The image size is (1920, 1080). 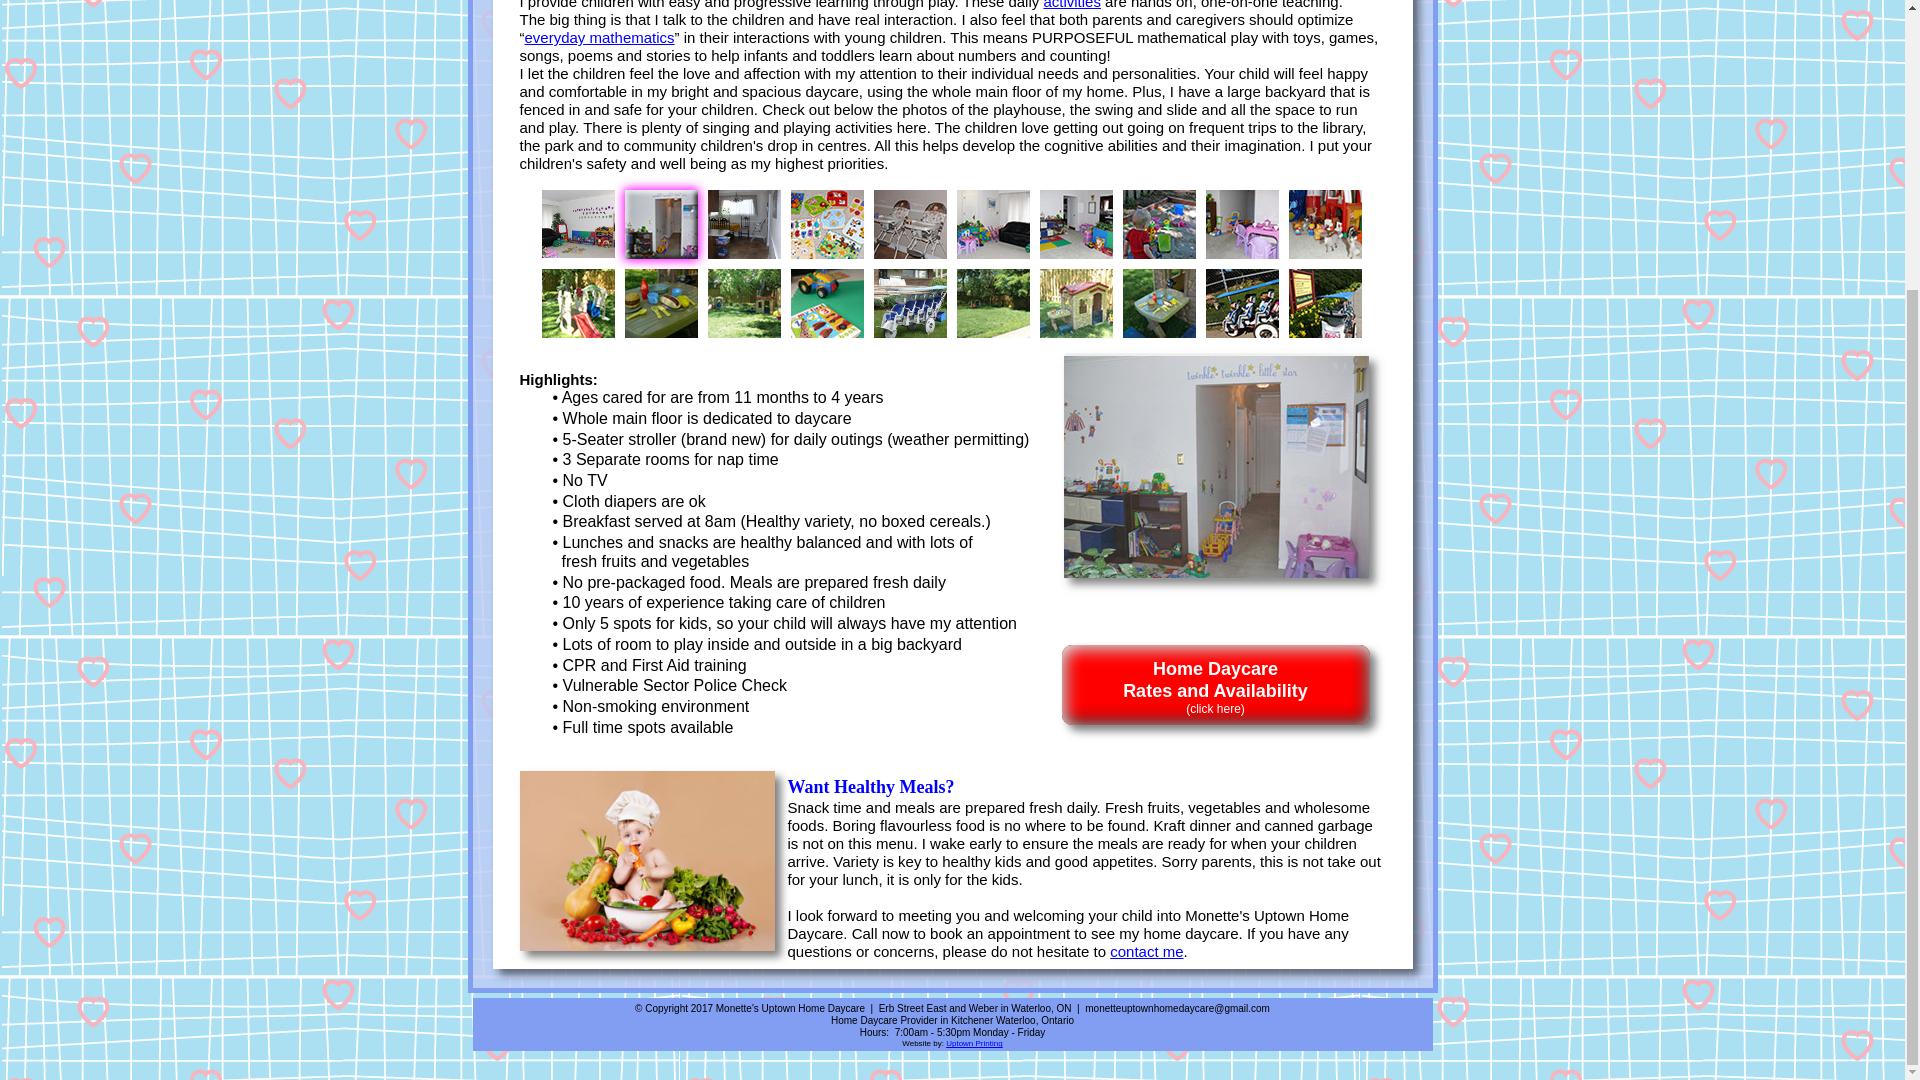 What do you see at coordinates (1076, 303) in the screenshot?
I see `Home Daycare - Click to show bigger` at bounding box center [1076, 303].